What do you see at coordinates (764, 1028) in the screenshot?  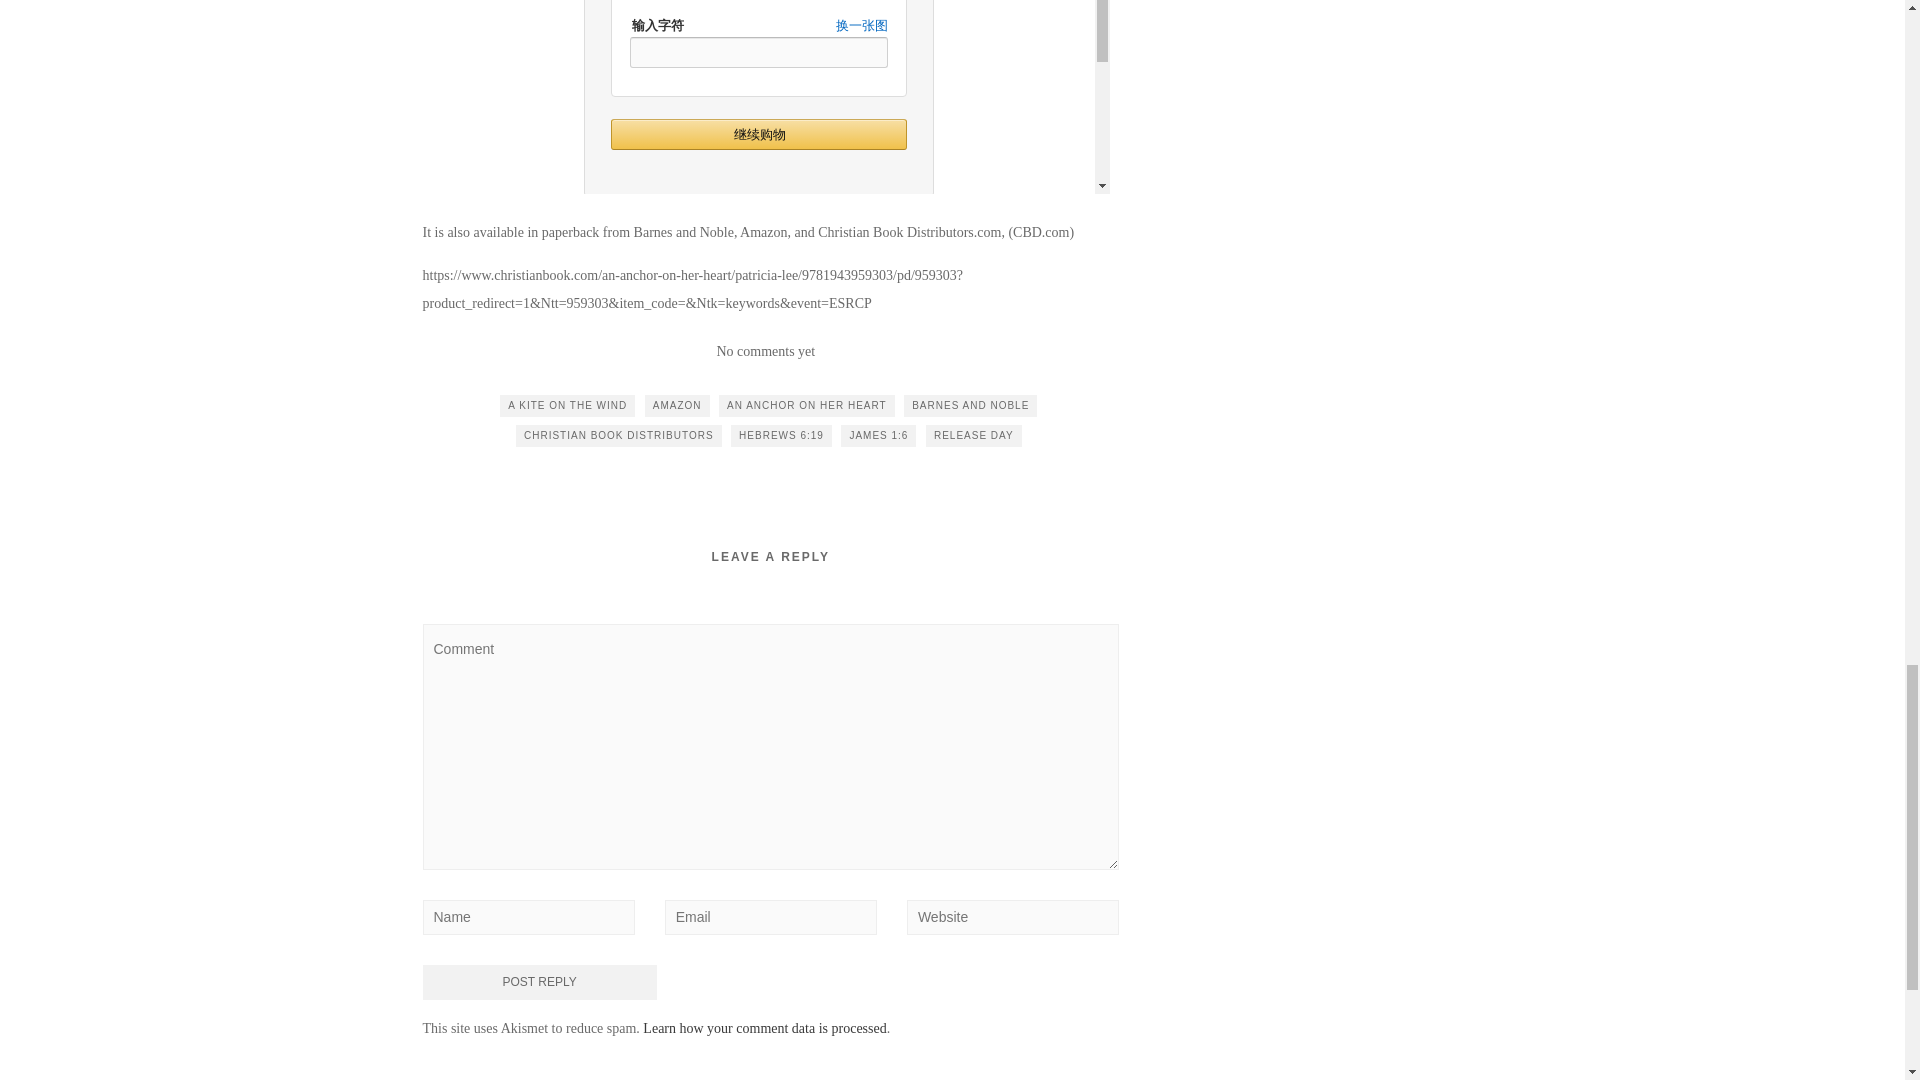 I see `Learn how your comment data is processed` at bounding box center [764, 1028].